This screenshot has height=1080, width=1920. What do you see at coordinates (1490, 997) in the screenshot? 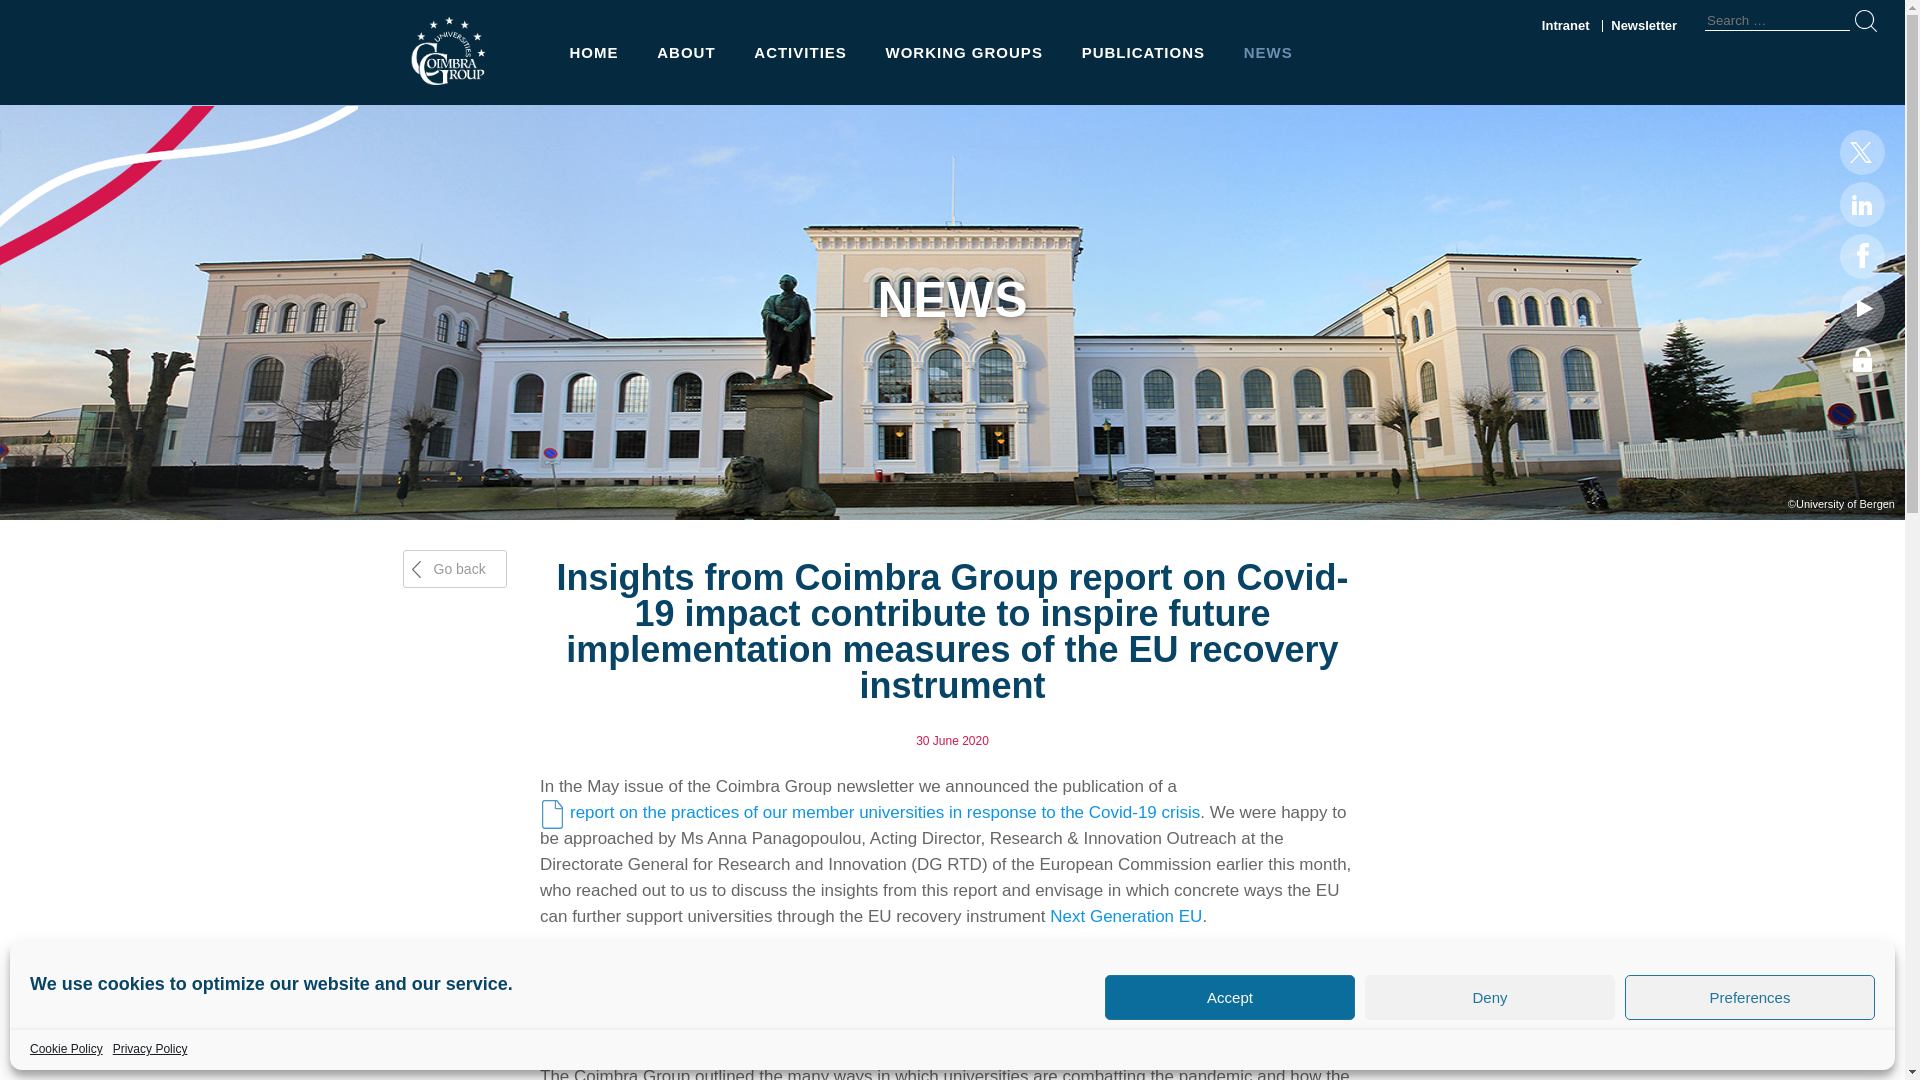
I see `Deny` at bounding box center [1490, 997].